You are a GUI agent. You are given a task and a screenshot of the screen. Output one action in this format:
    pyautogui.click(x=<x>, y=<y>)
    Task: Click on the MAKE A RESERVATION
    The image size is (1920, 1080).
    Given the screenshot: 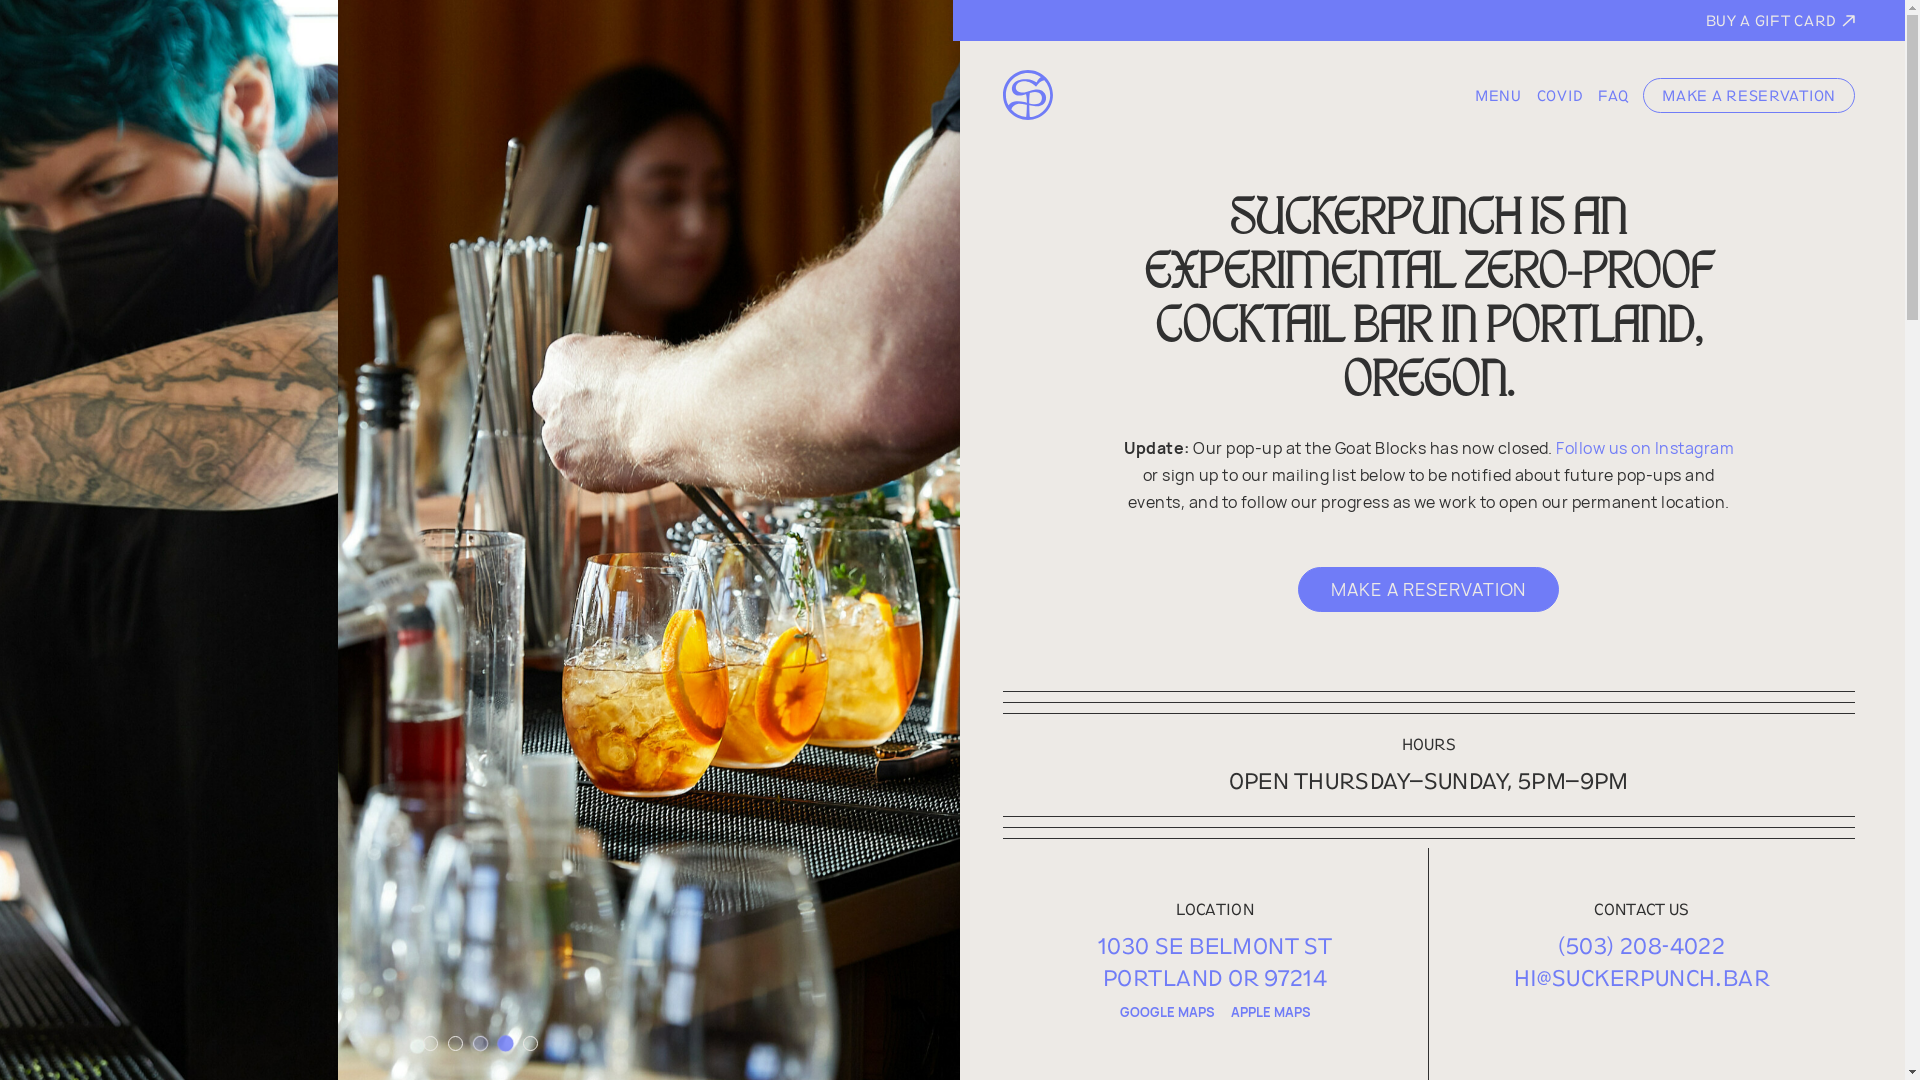 What is the action you would take?
    pyautogui.click(x=1428, y=590)
    